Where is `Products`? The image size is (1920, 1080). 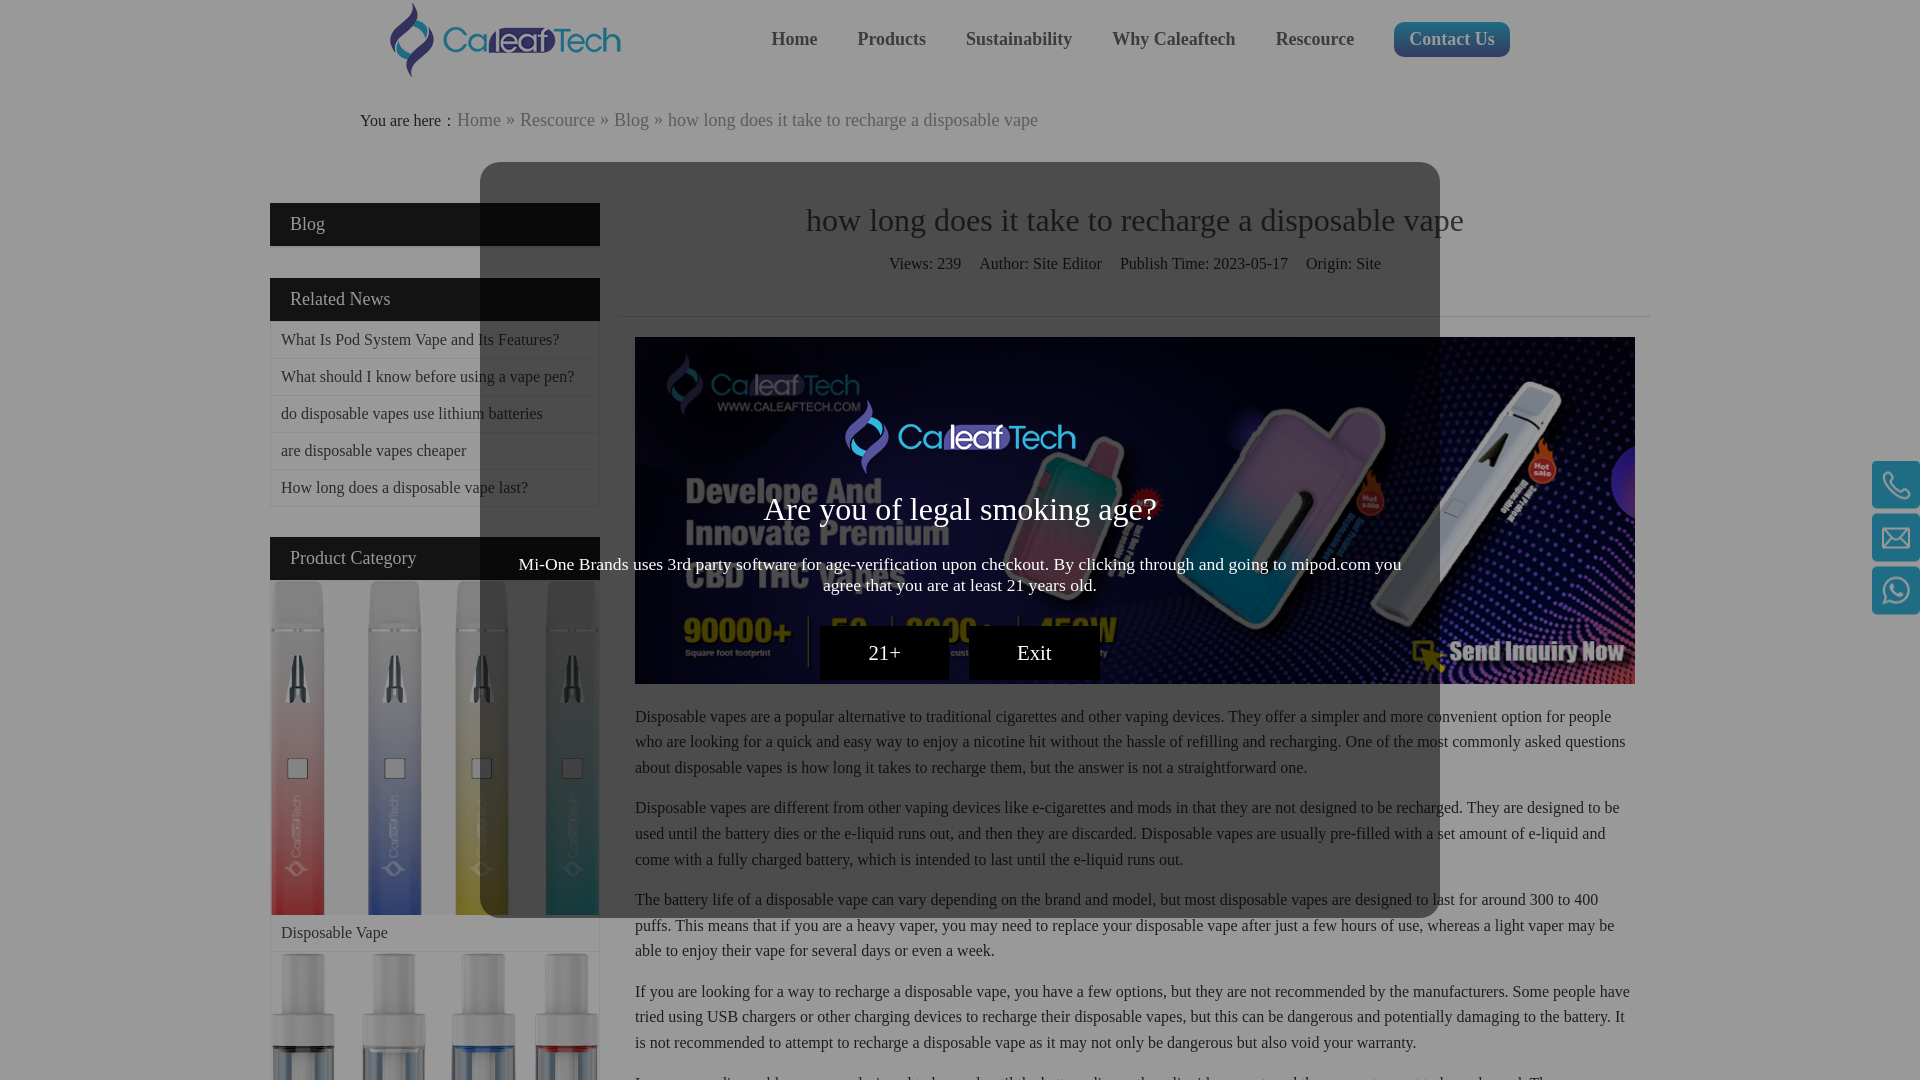 Products is located at coordinates (890, 40).